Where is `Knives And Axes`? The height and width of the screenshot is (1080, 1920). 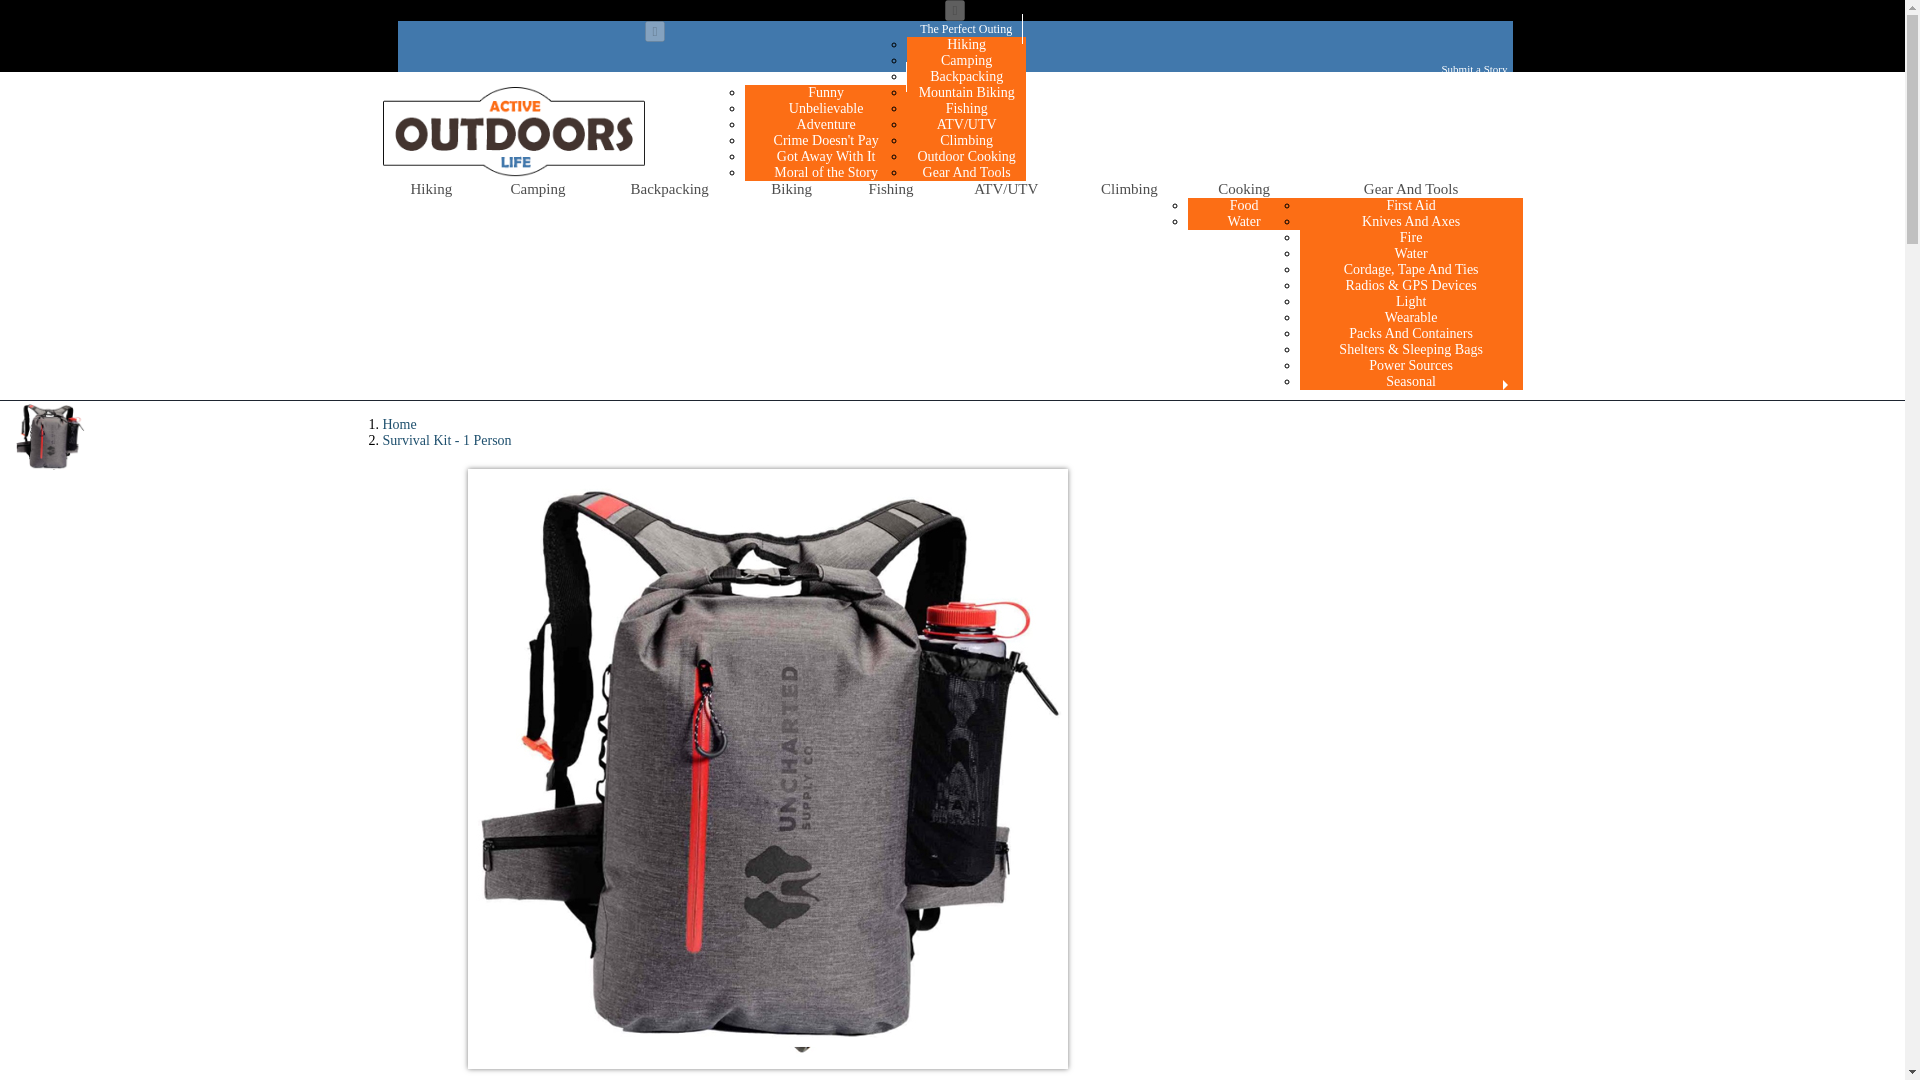
Knives And Axes is located at coordinates (1410, 222).